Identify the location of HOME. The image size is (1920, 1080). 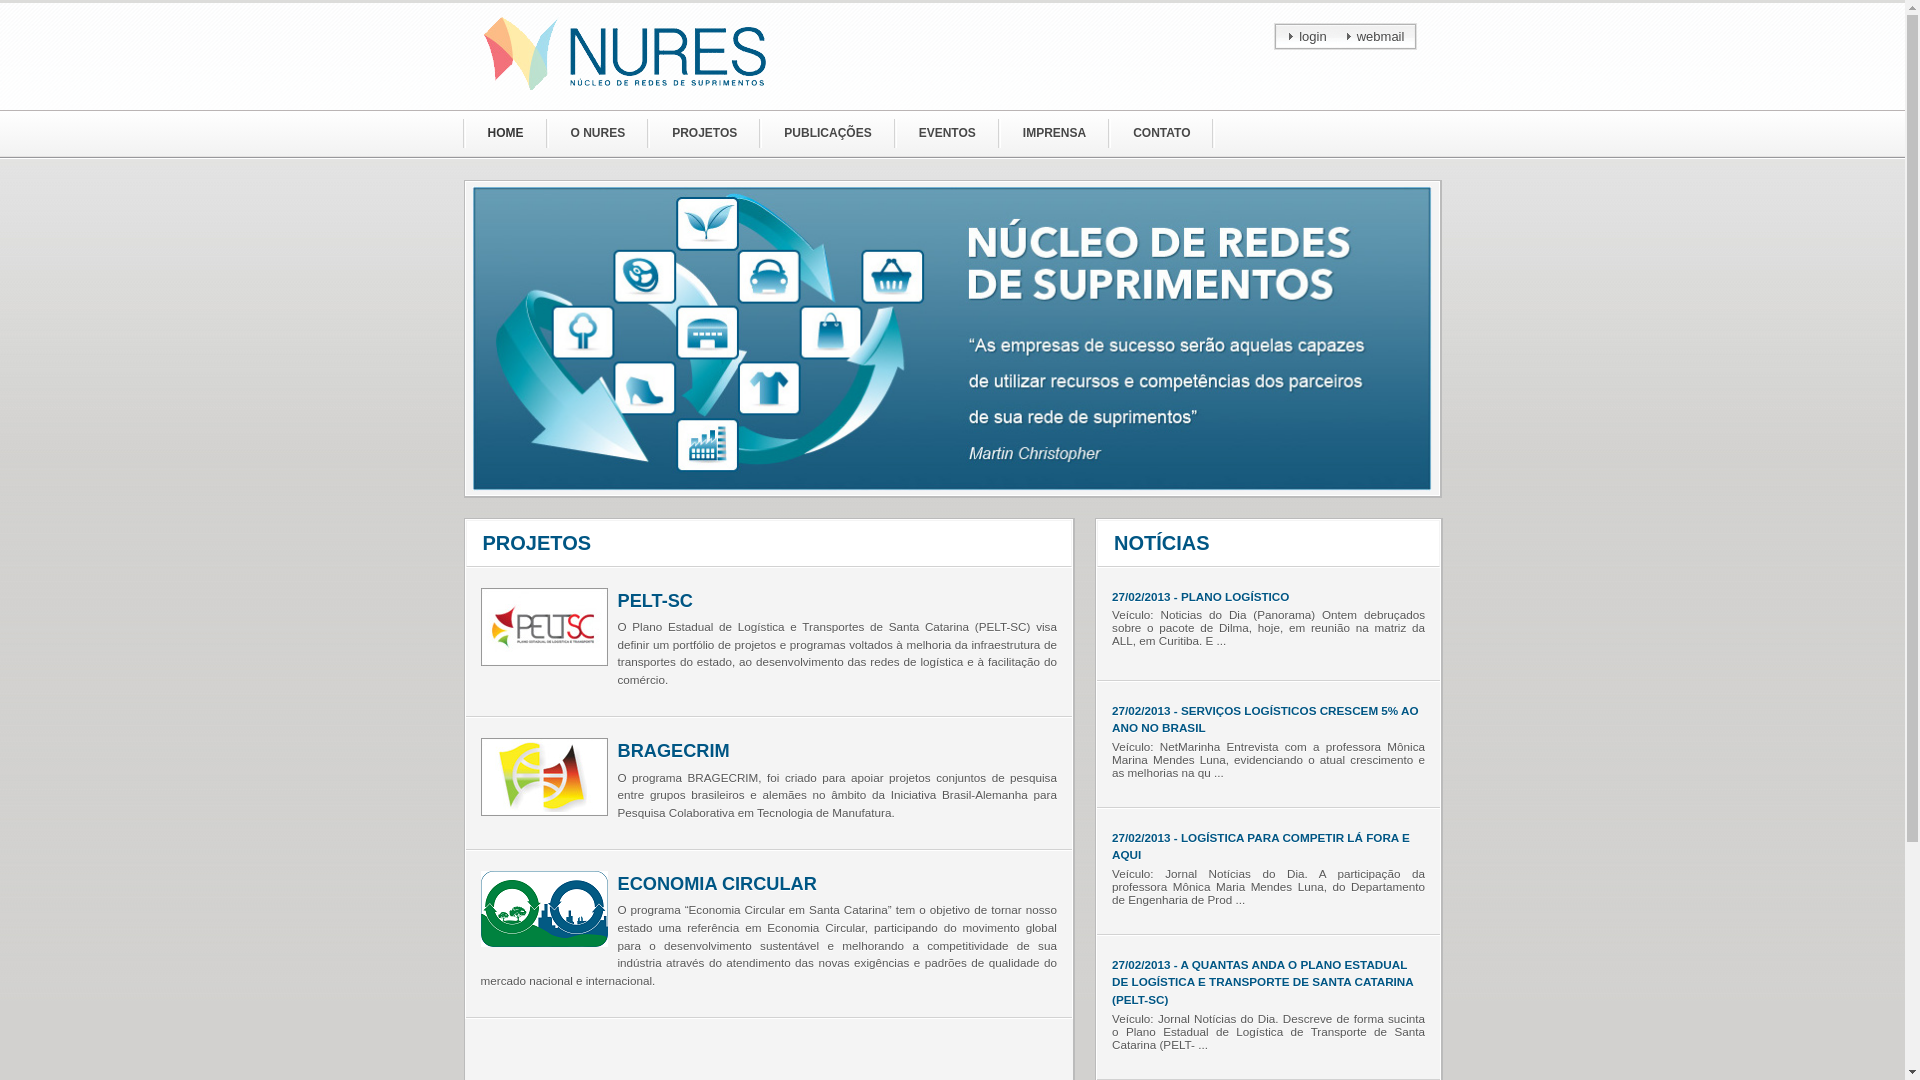
(505, 134).